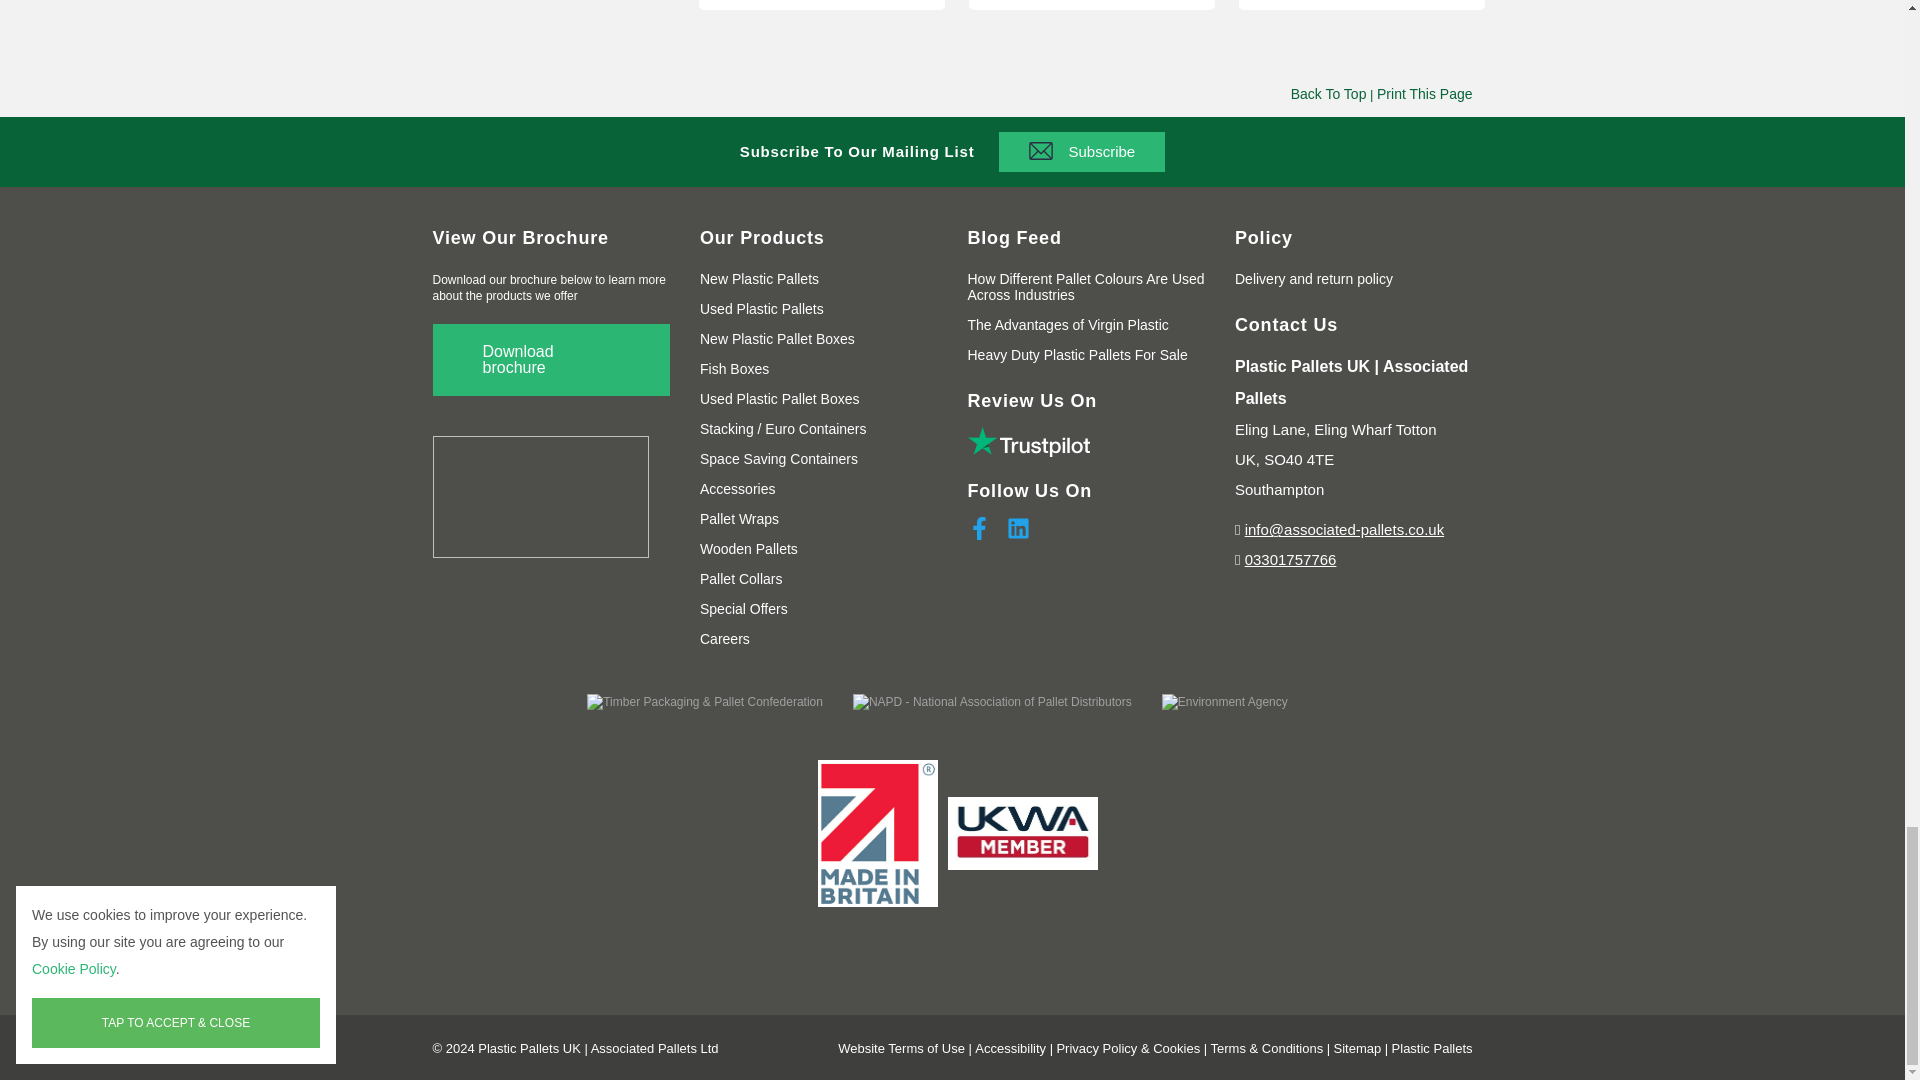 Image resolution: width=1920 pixels, height=1080 pixels. I want to click on Look The Advantages of Virgin Plastic, so click(1068, 324).